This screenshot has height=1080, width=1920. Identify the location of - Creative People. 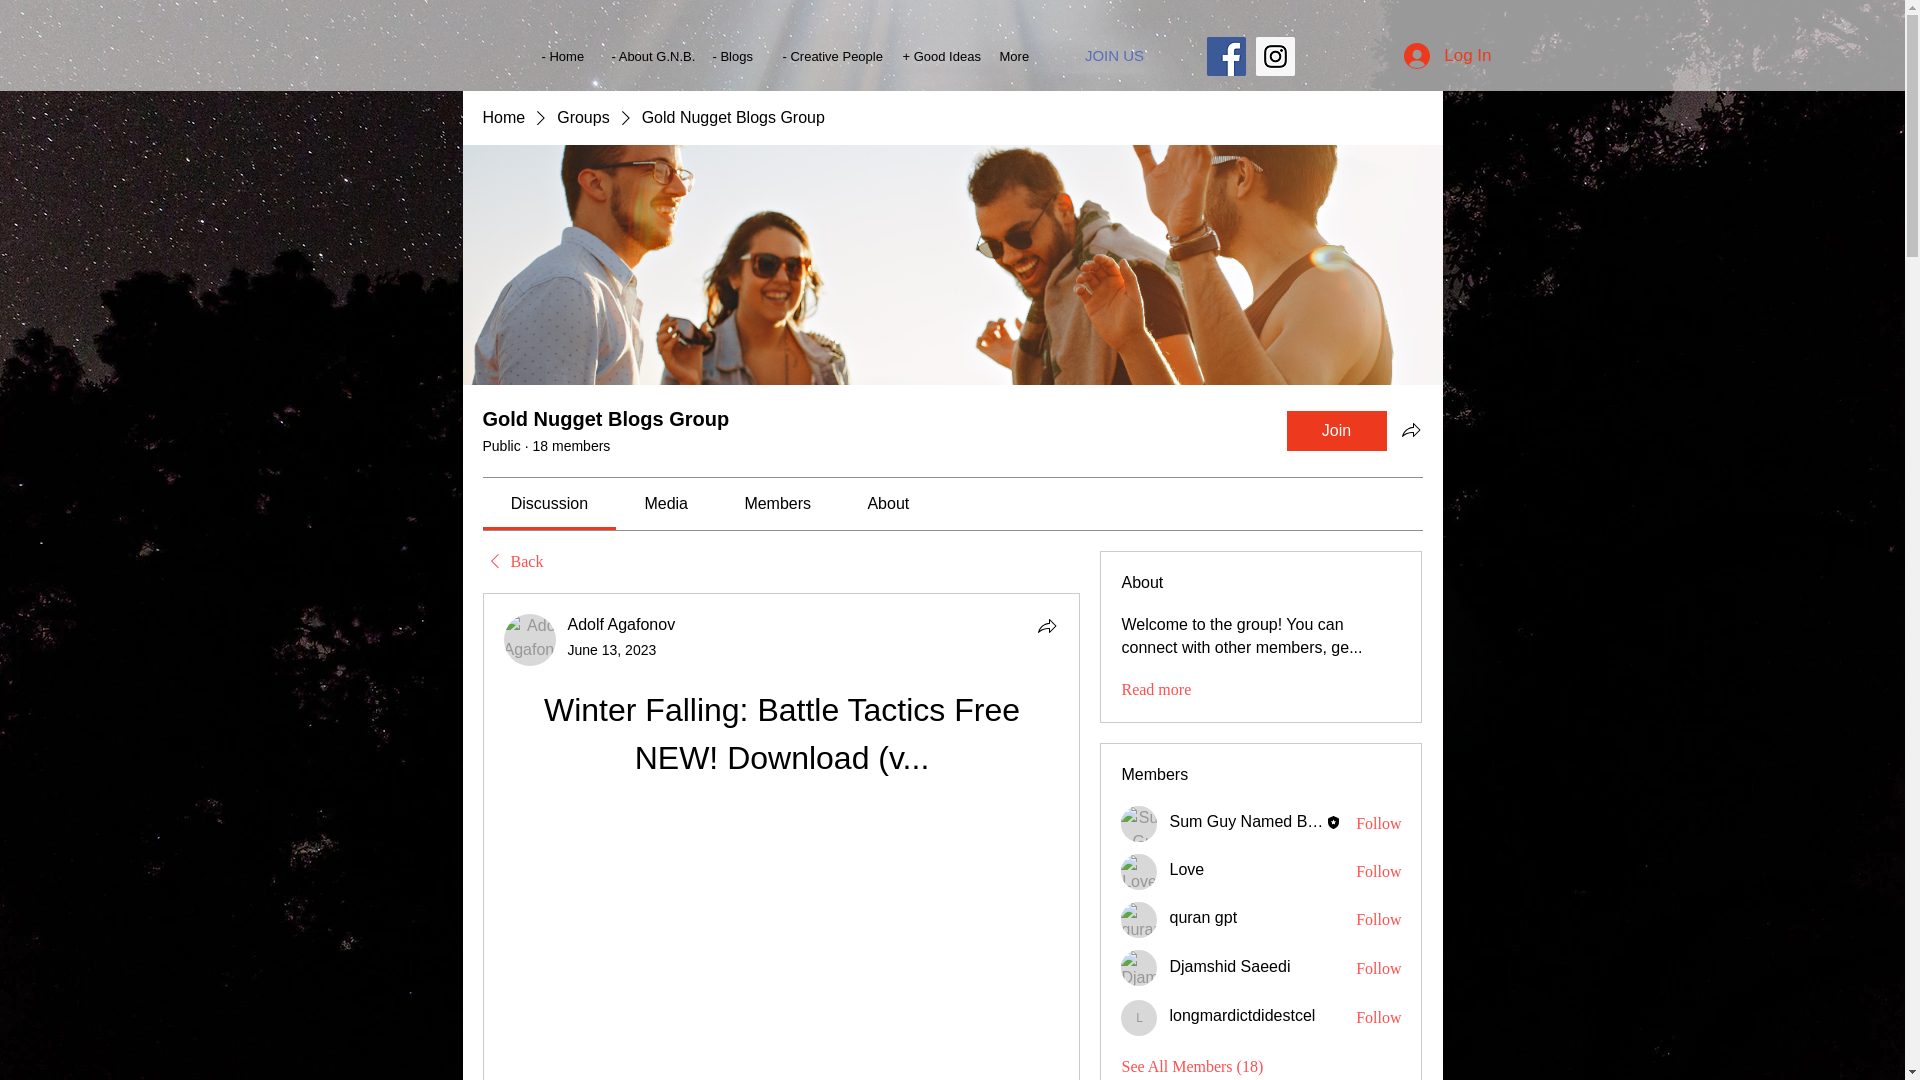
(828, 56).